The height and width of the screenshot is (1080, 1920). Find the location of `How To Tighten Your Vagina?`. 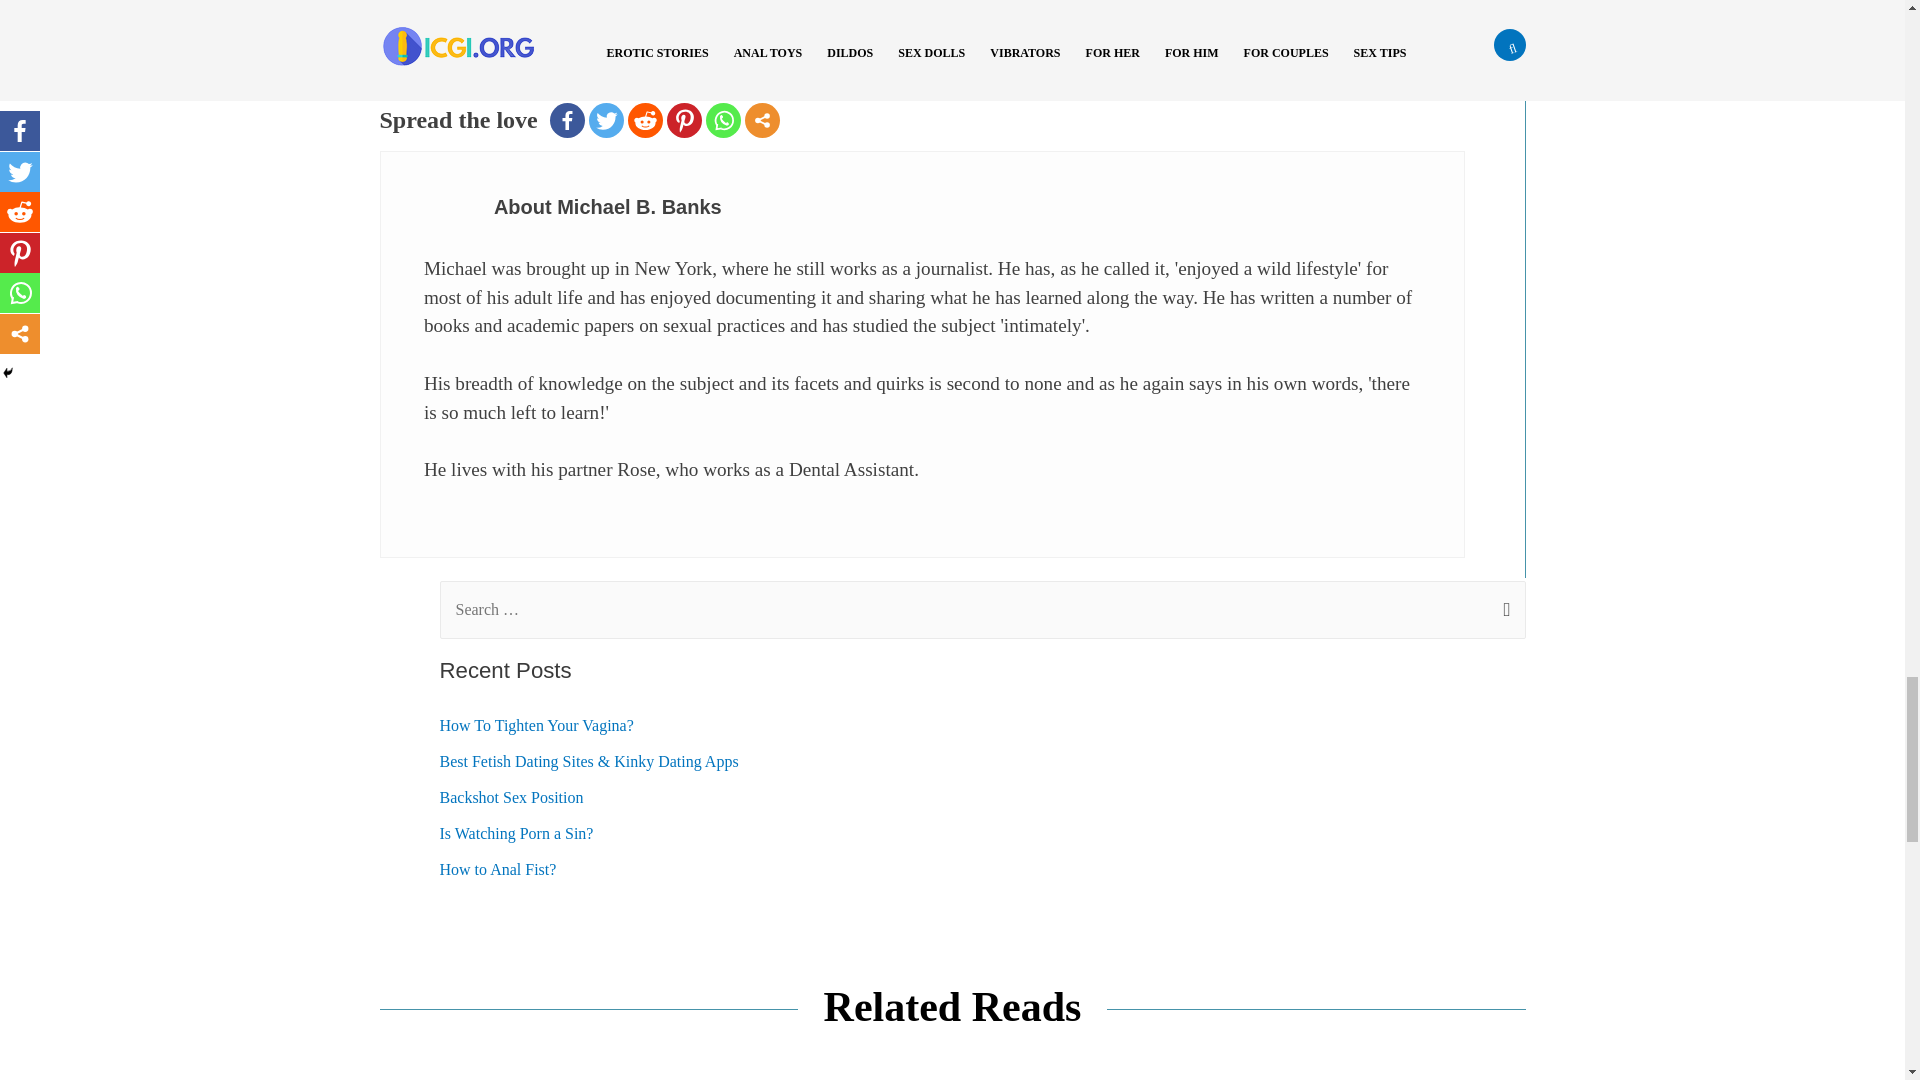

How To Tighten Your Vagina? is located at coordinates (536, 726).